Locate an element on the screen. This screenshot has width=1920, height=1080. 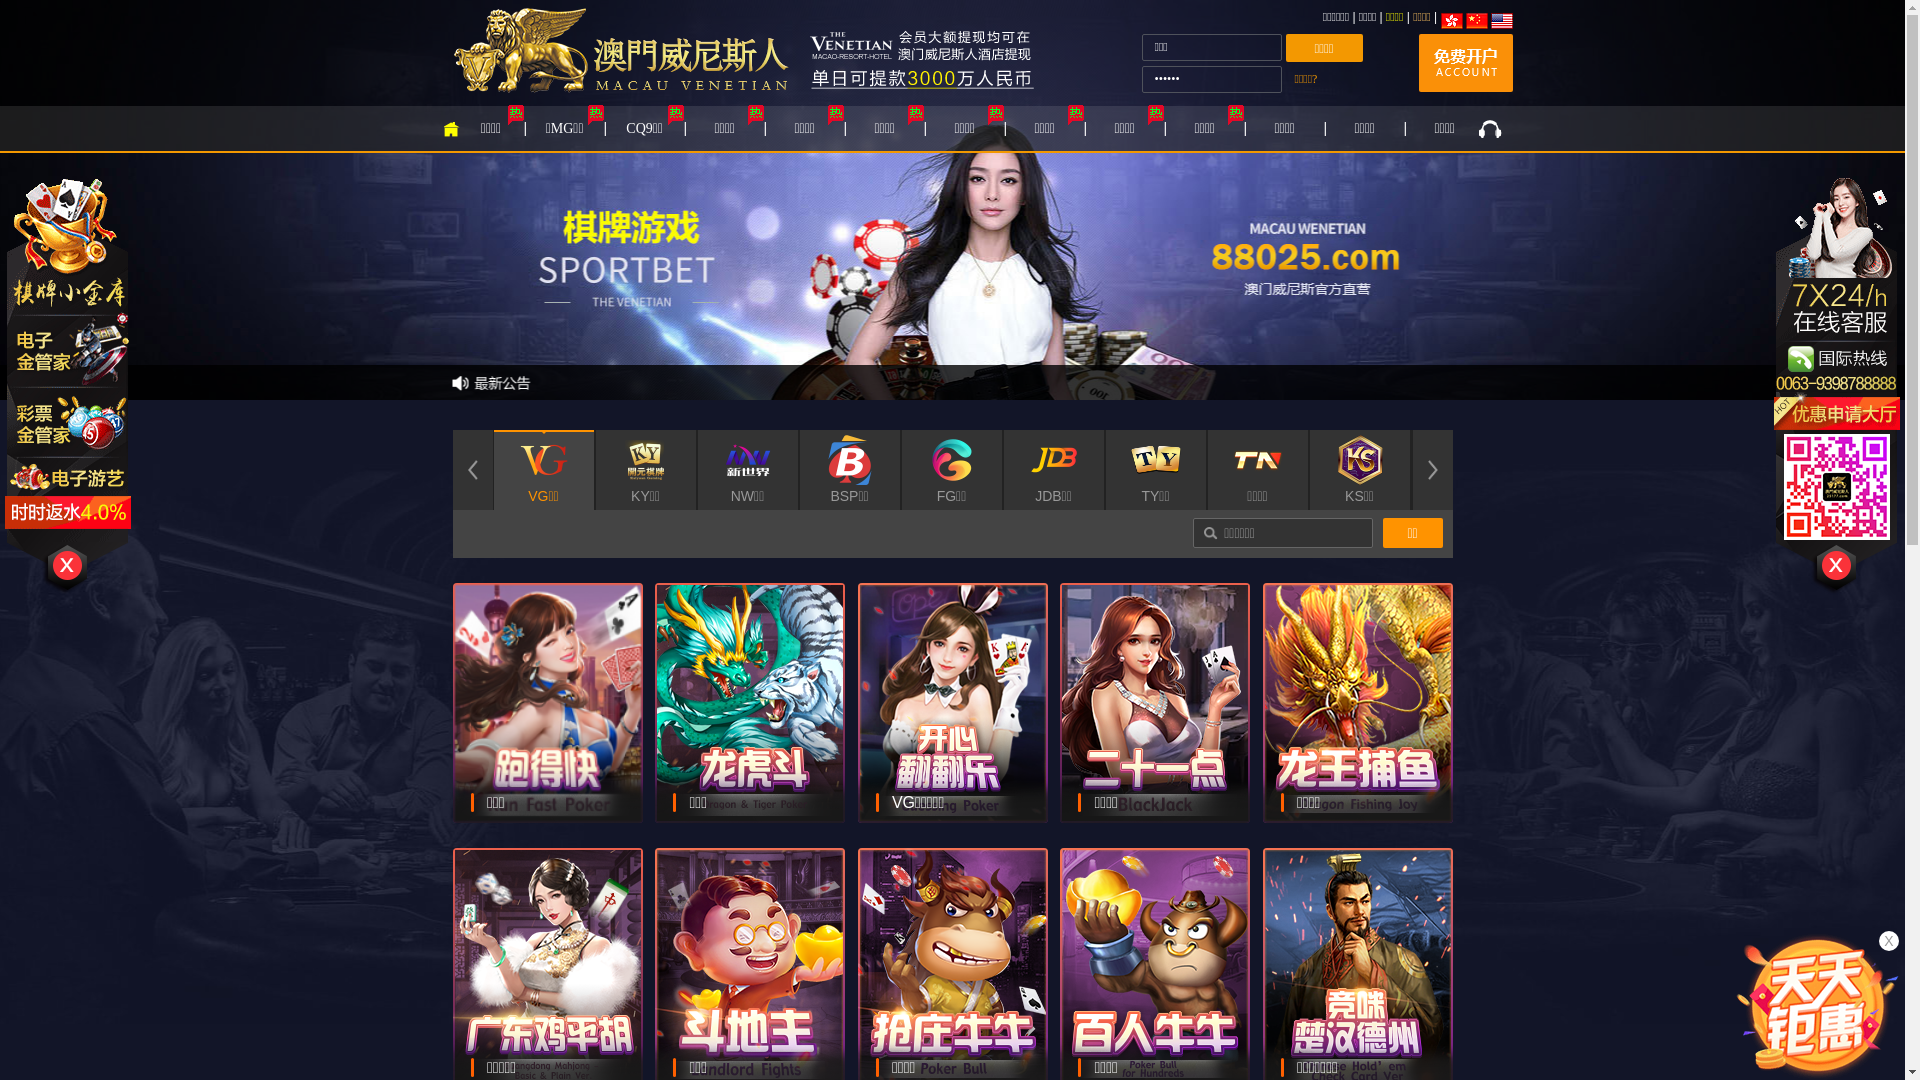
X is located at coordinates (1889, 941).